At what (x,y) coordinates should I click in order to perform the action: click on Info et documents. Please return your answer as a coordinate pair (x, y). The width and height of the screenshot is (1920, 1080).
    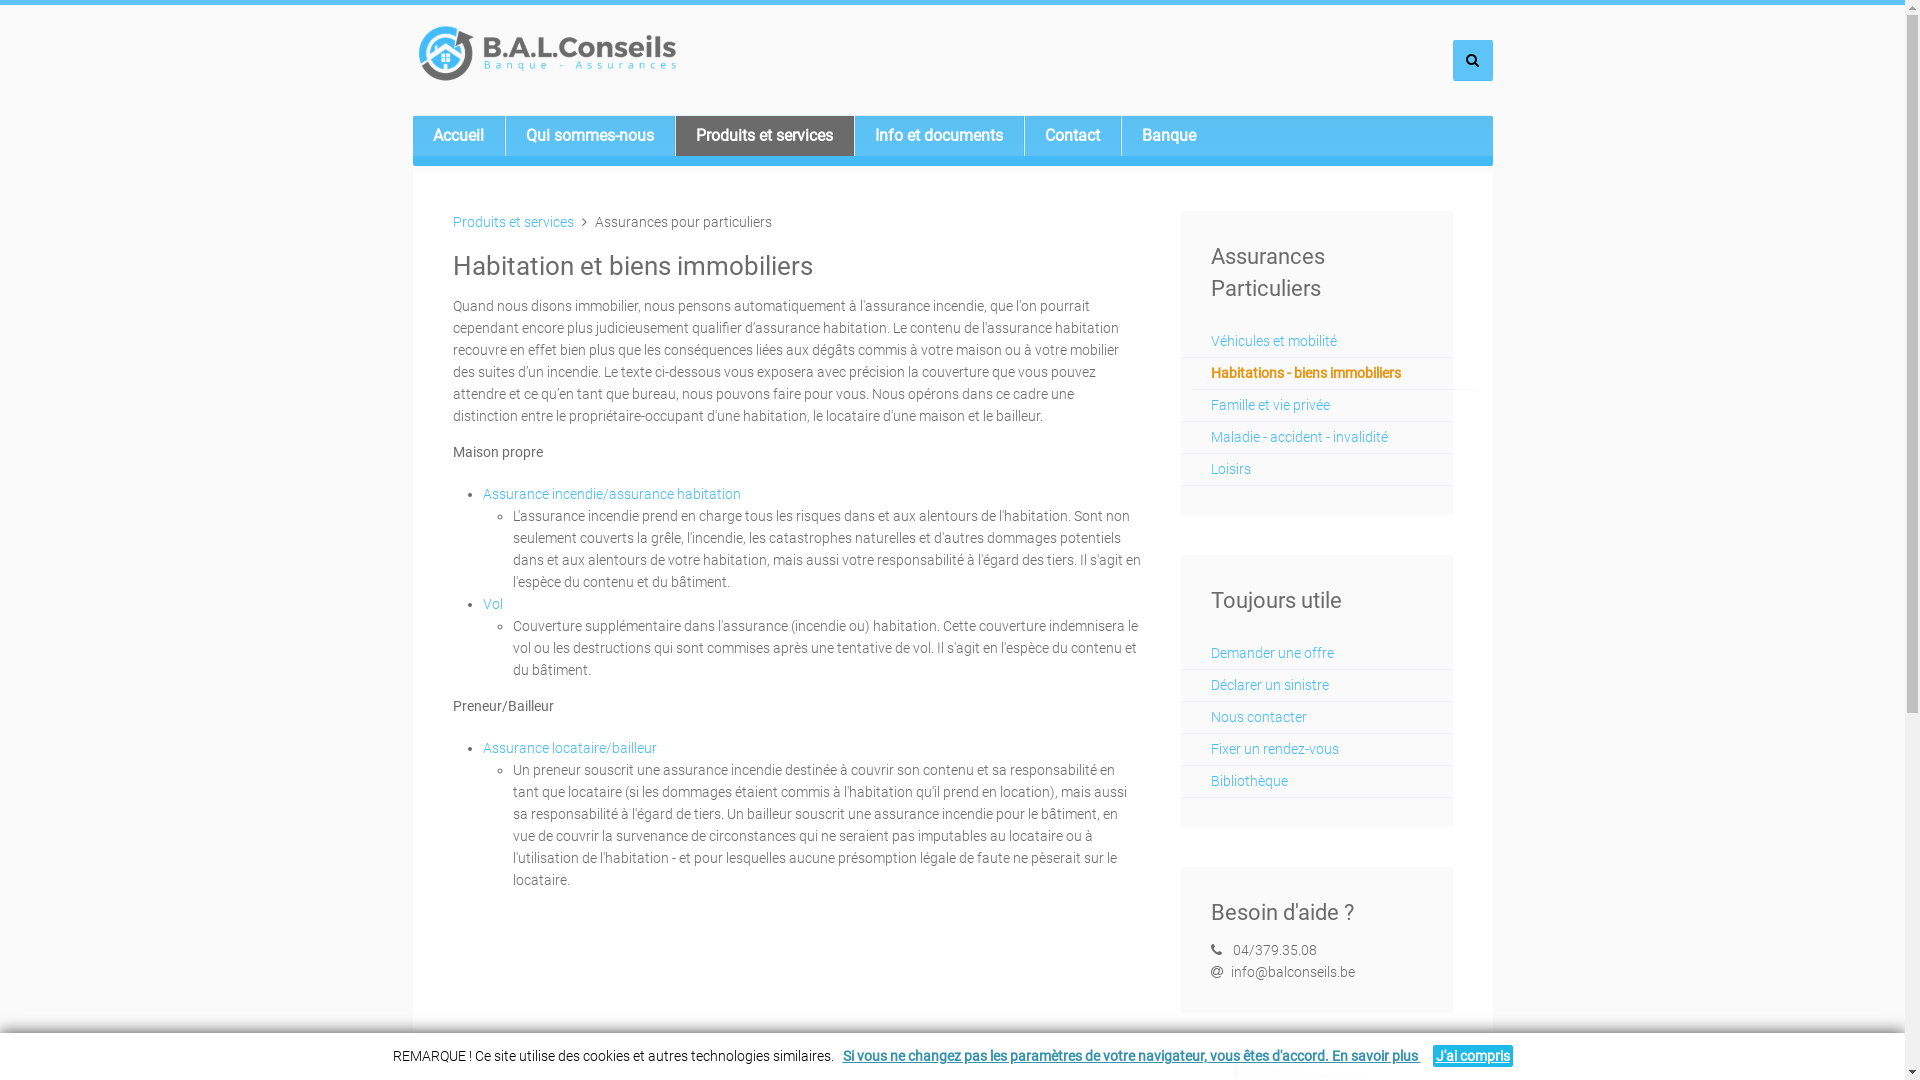
    Looking at the image, I should click on (939, 136).